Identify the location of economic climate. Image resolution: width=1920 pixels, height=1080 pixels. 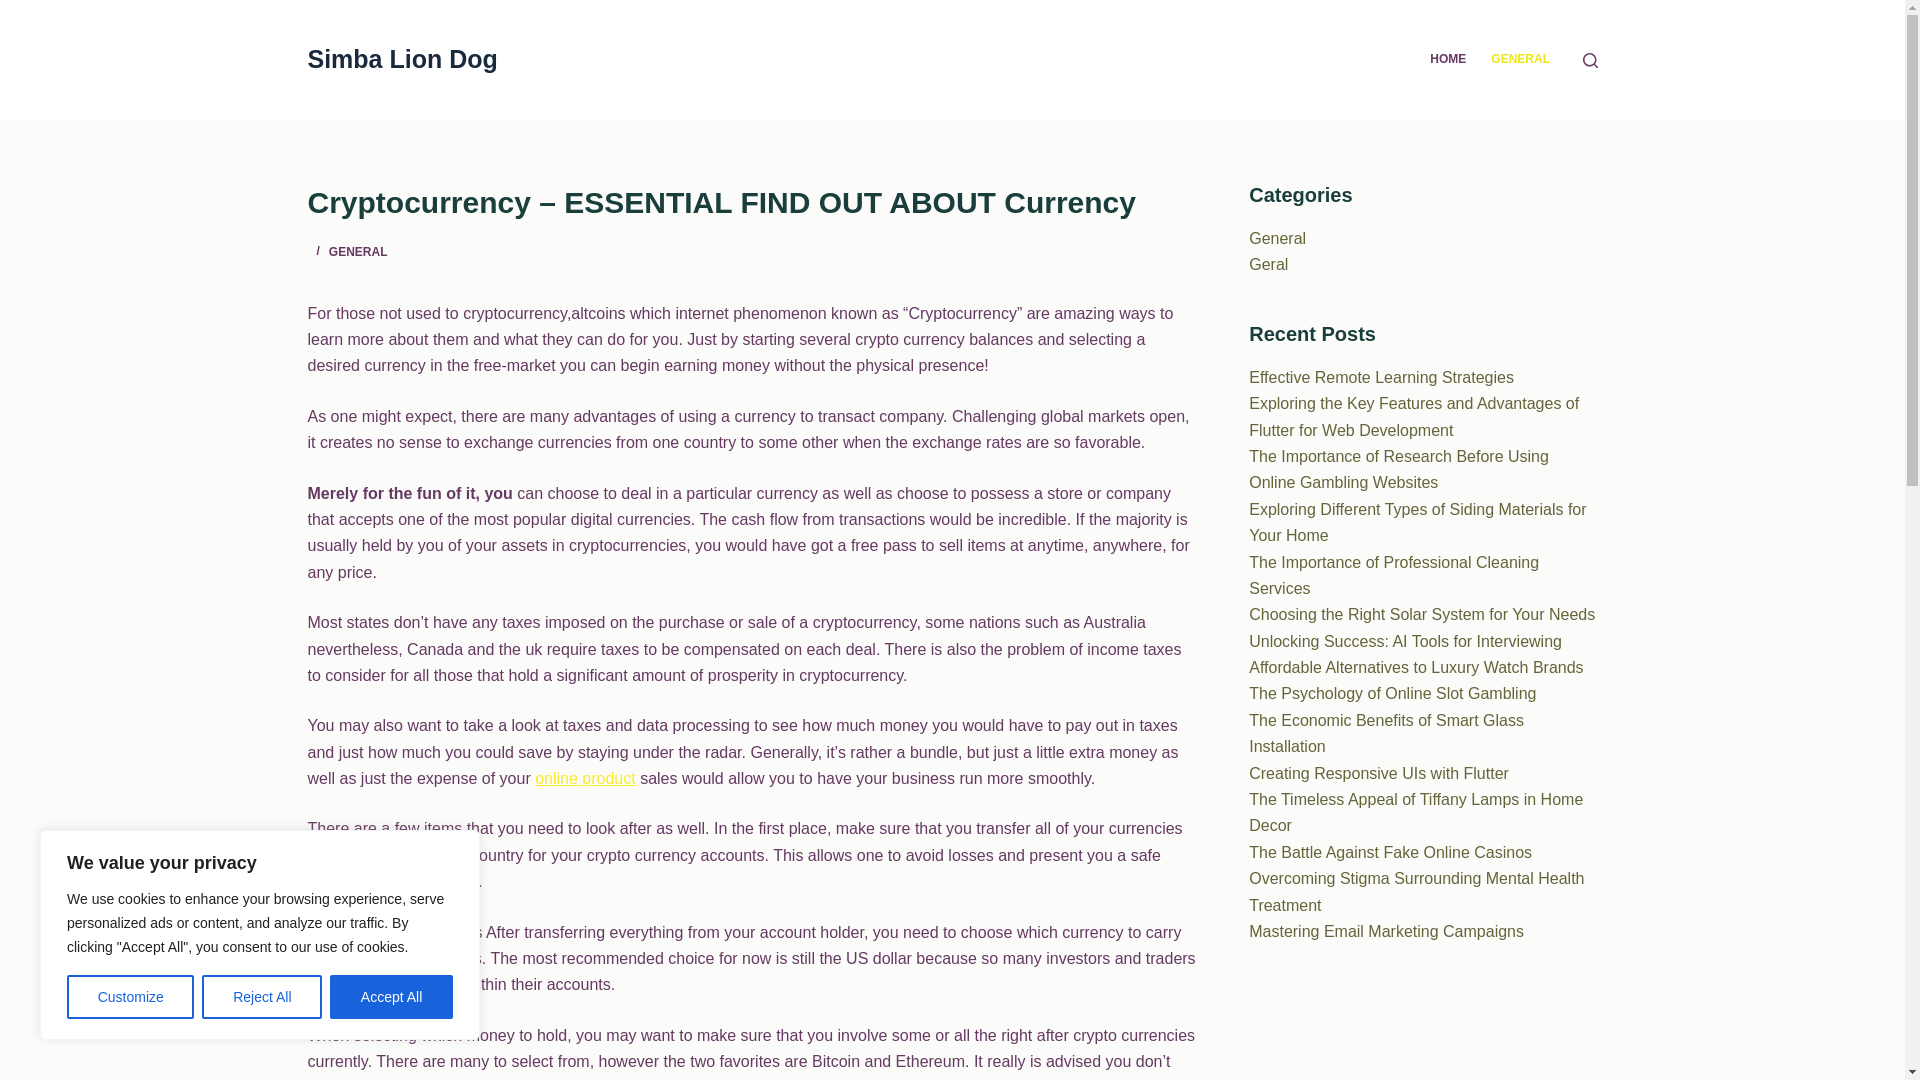
(416, 880).